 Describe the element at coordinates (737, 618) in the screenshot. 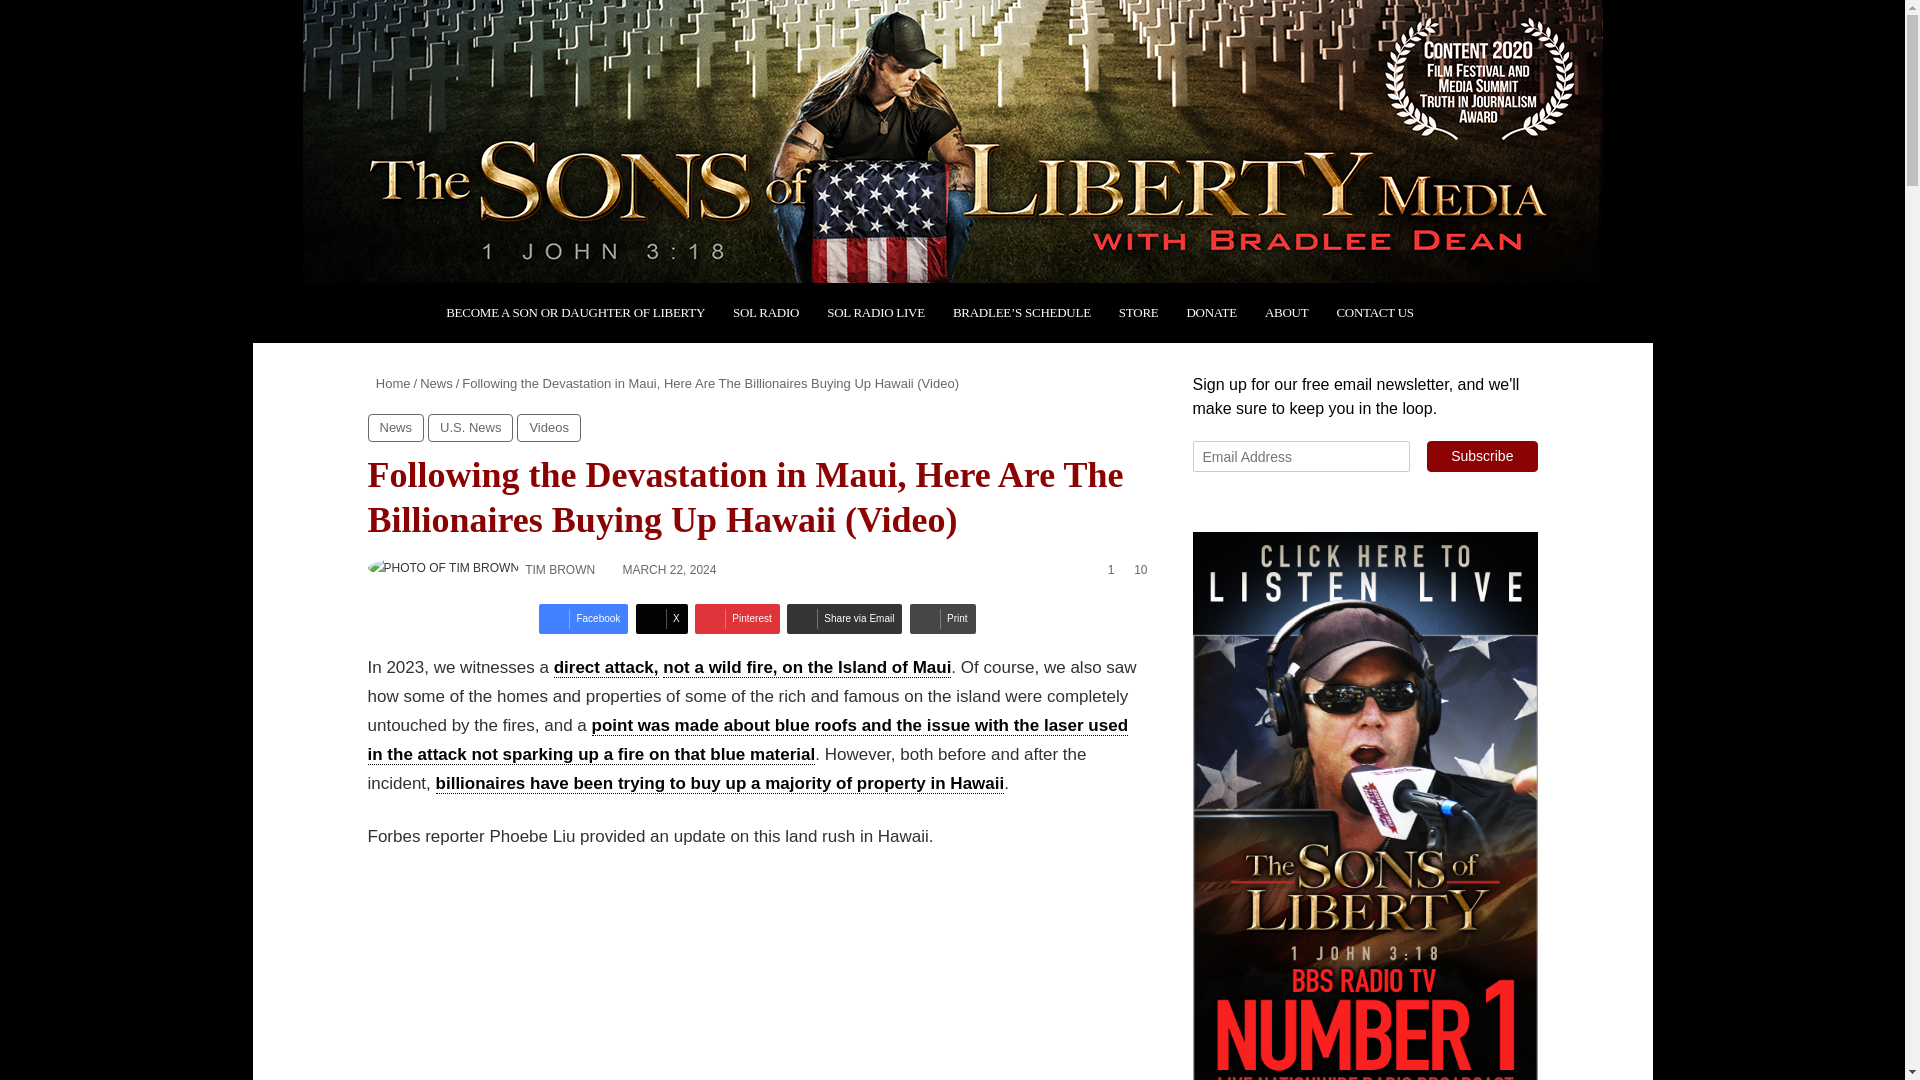

I see `Pinterest` at that location.